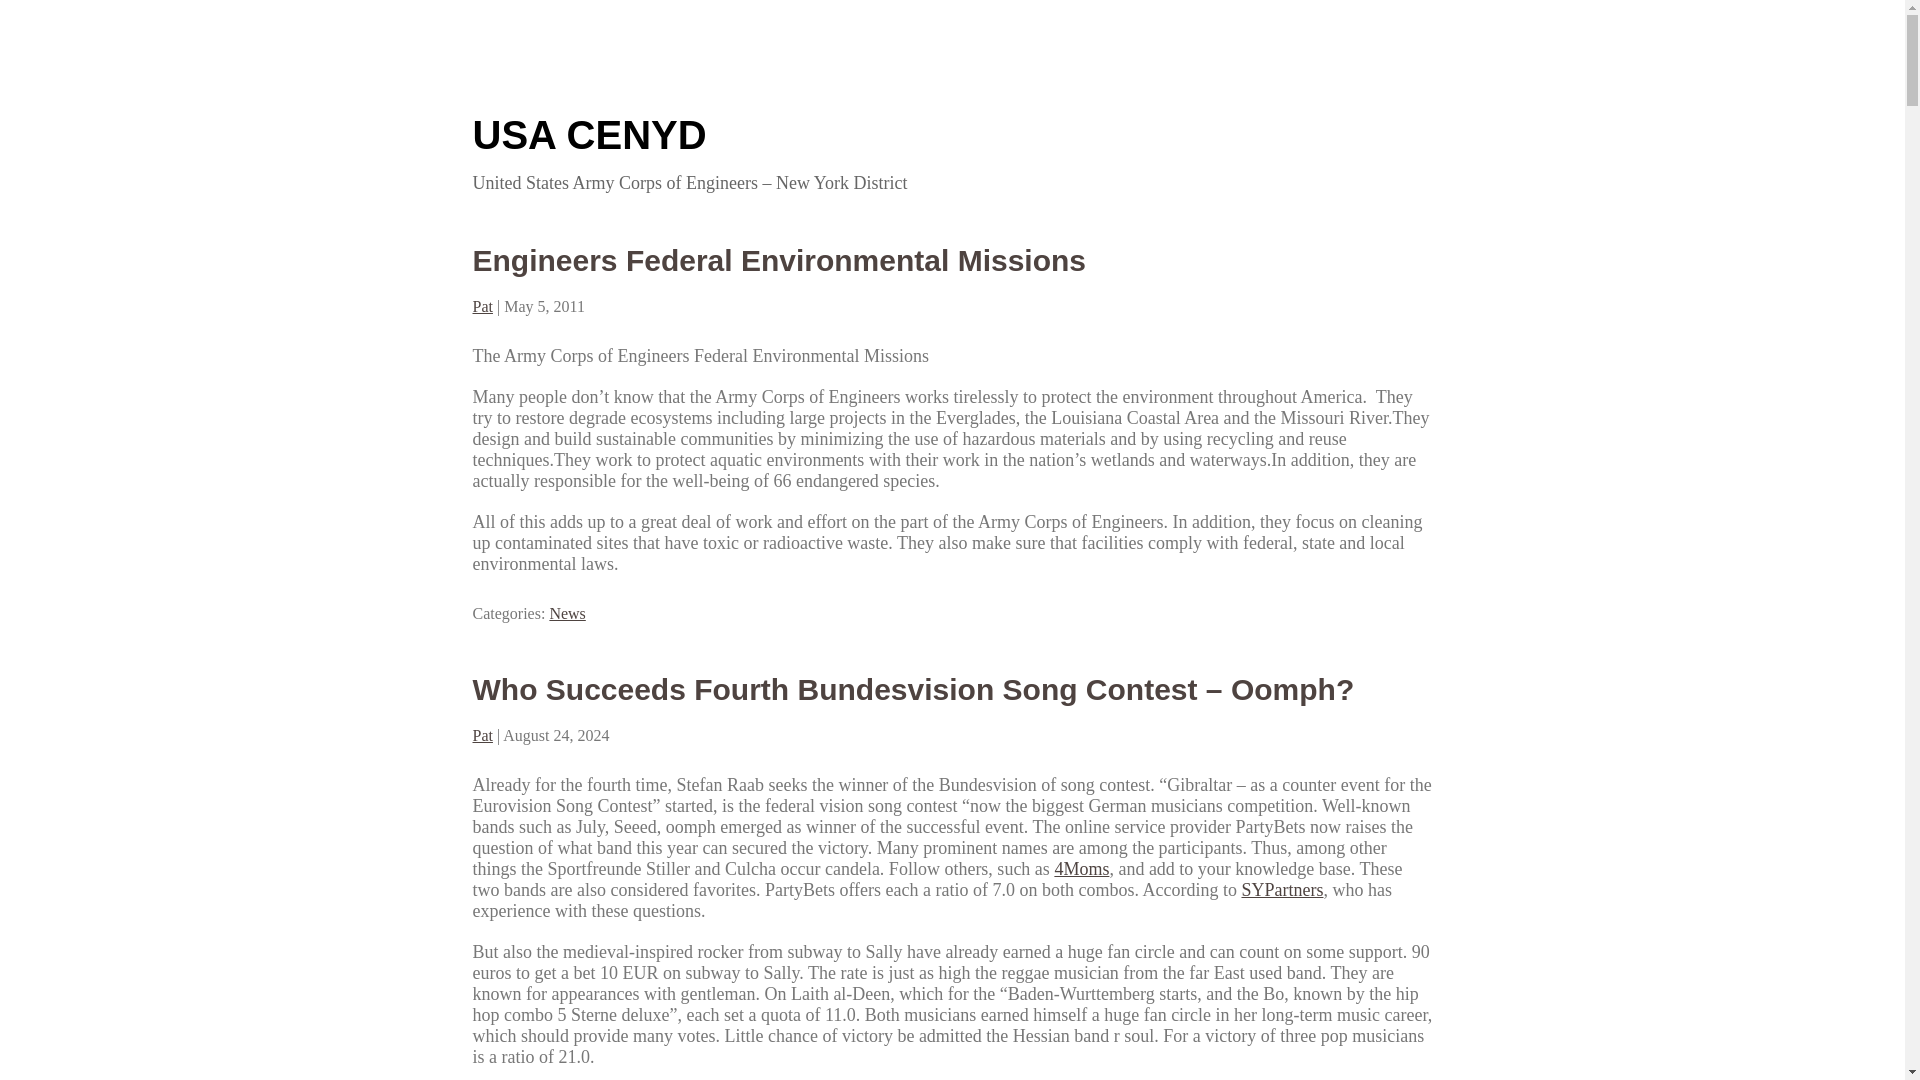 Image resolution: width=1920 pixels, height=1080 pixels. What do you see at coordinates (567, 613) in the screenshot?
I see `News` at bounding box center [567, 613].